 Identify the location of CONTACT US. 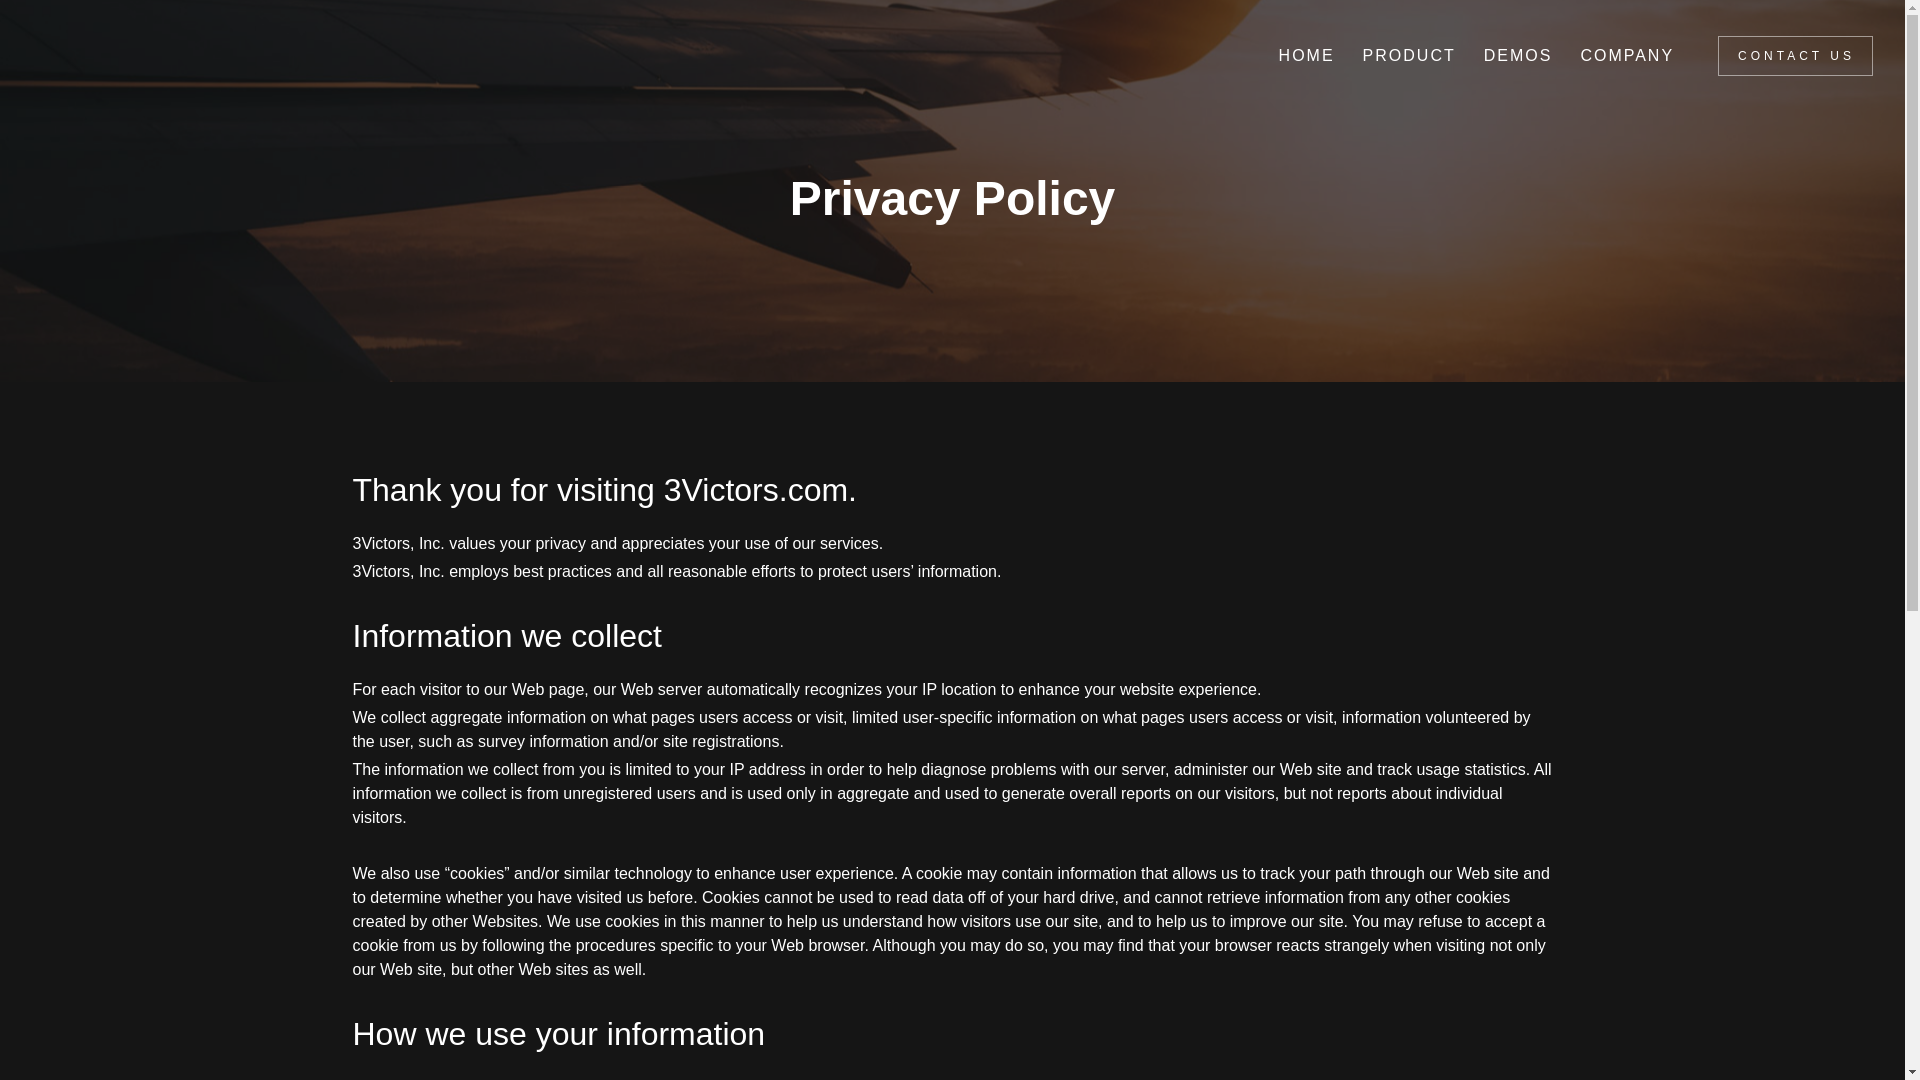
(1796, 56).